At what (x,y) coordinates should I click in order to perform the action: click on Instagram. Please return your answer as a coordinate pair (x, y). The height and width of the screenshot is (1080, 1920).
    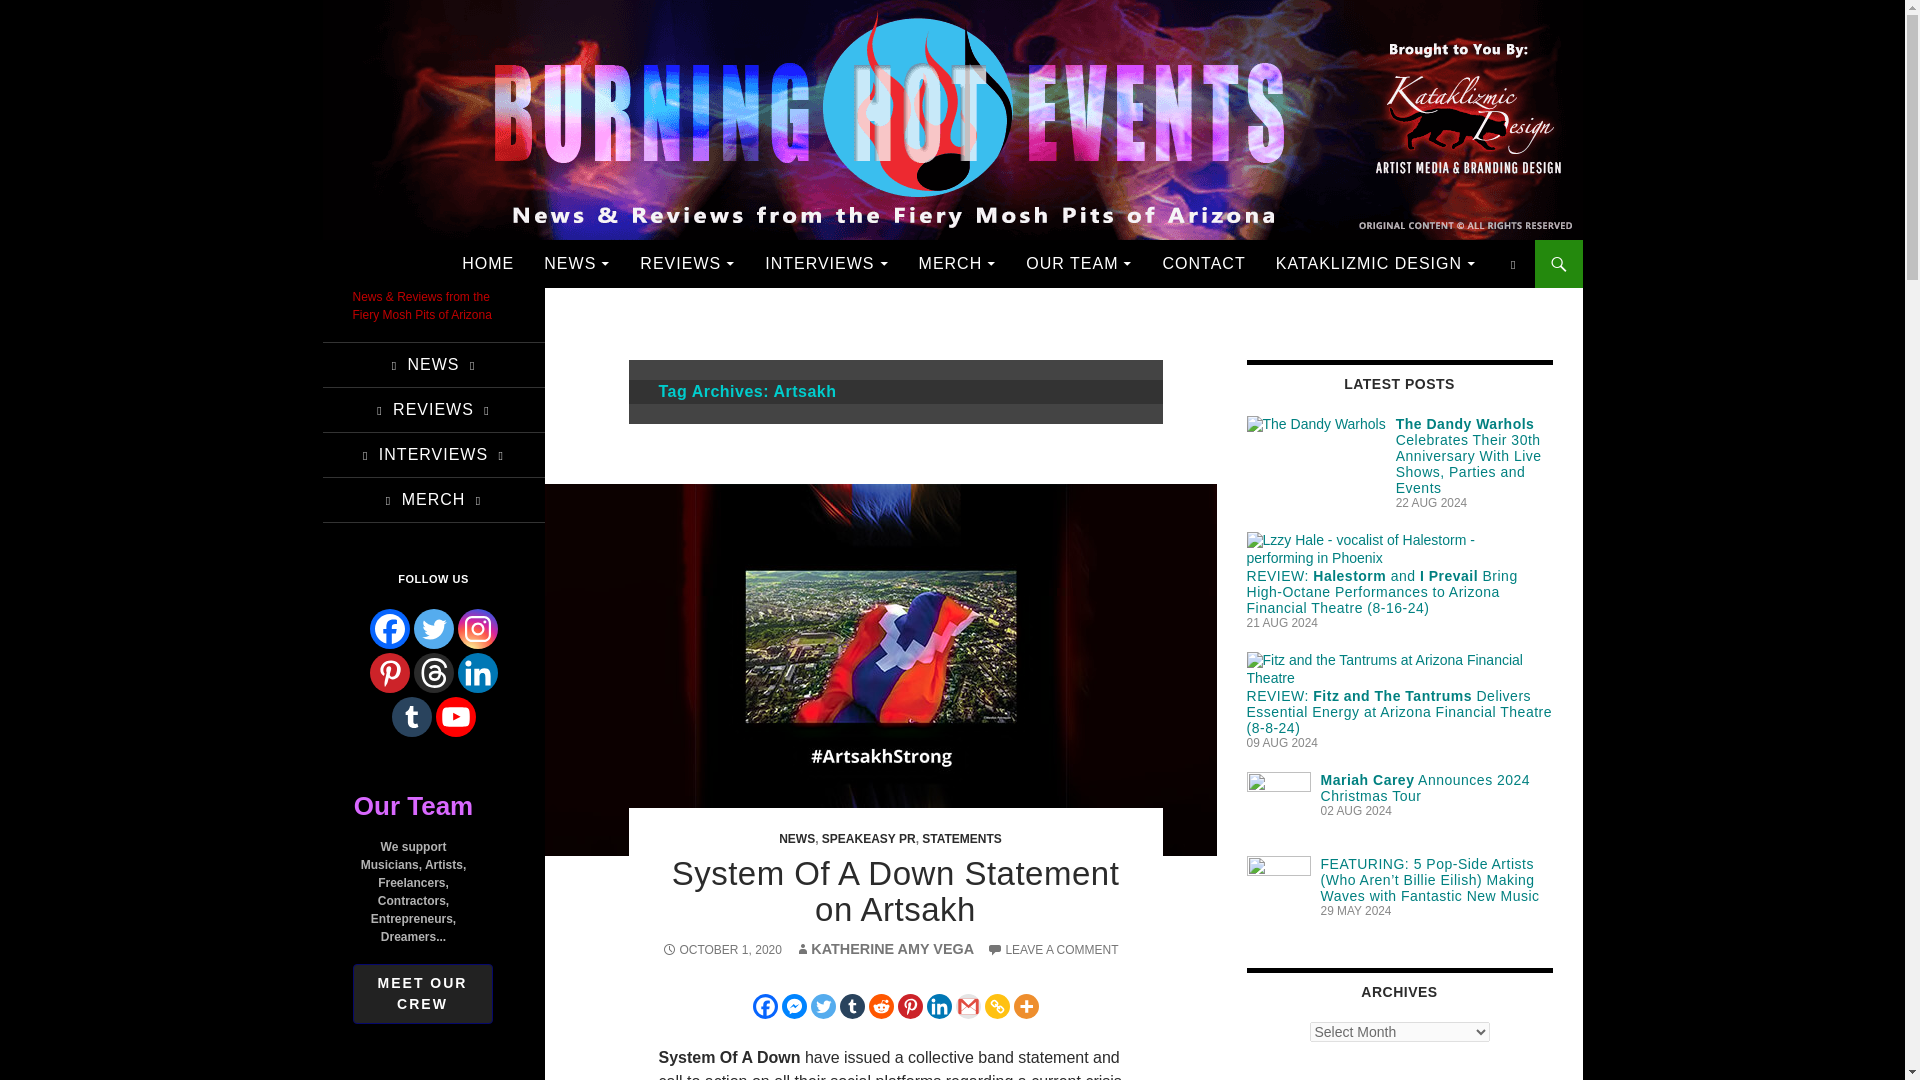
    Looking at the image, I should click on (478, 629).